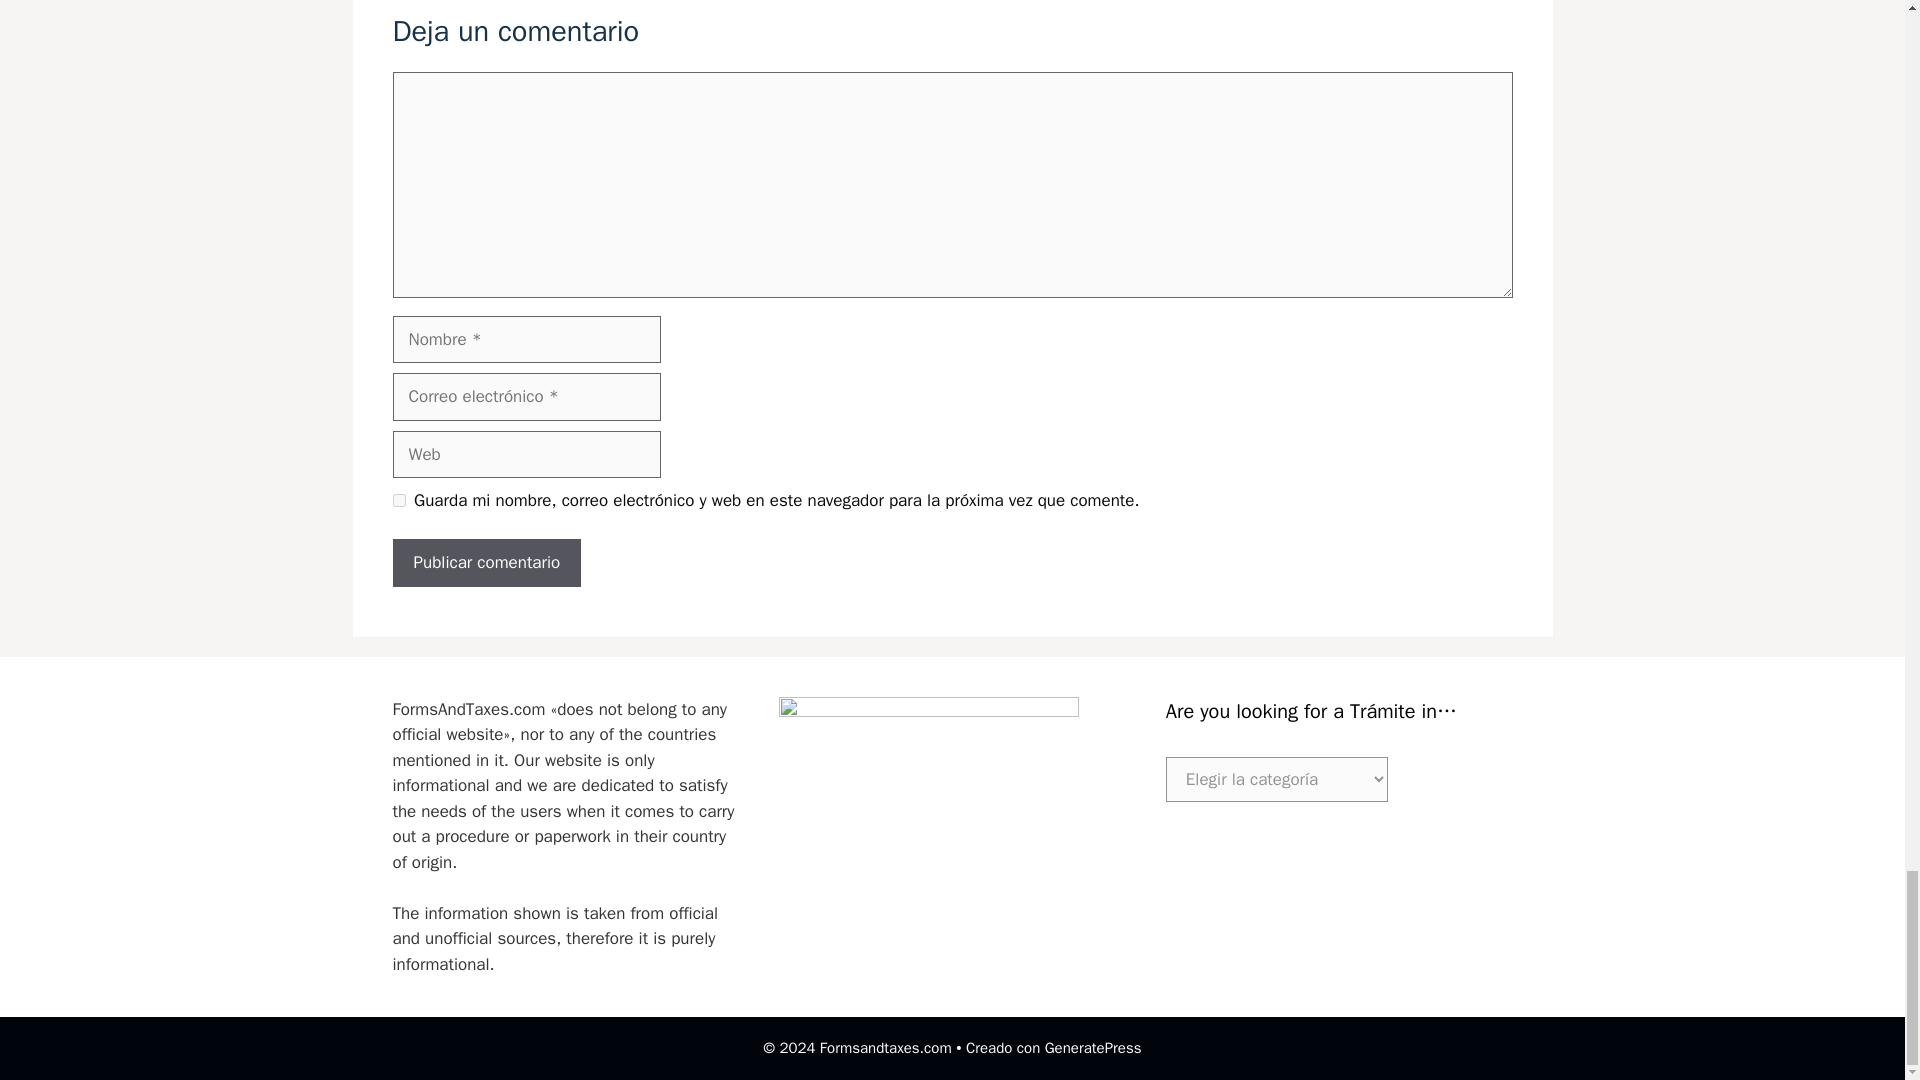 The image size is (1920, 1080). Describe the element at coordinates (1093, 1048) in the screenshot. I see `GeneratePress` at that location.